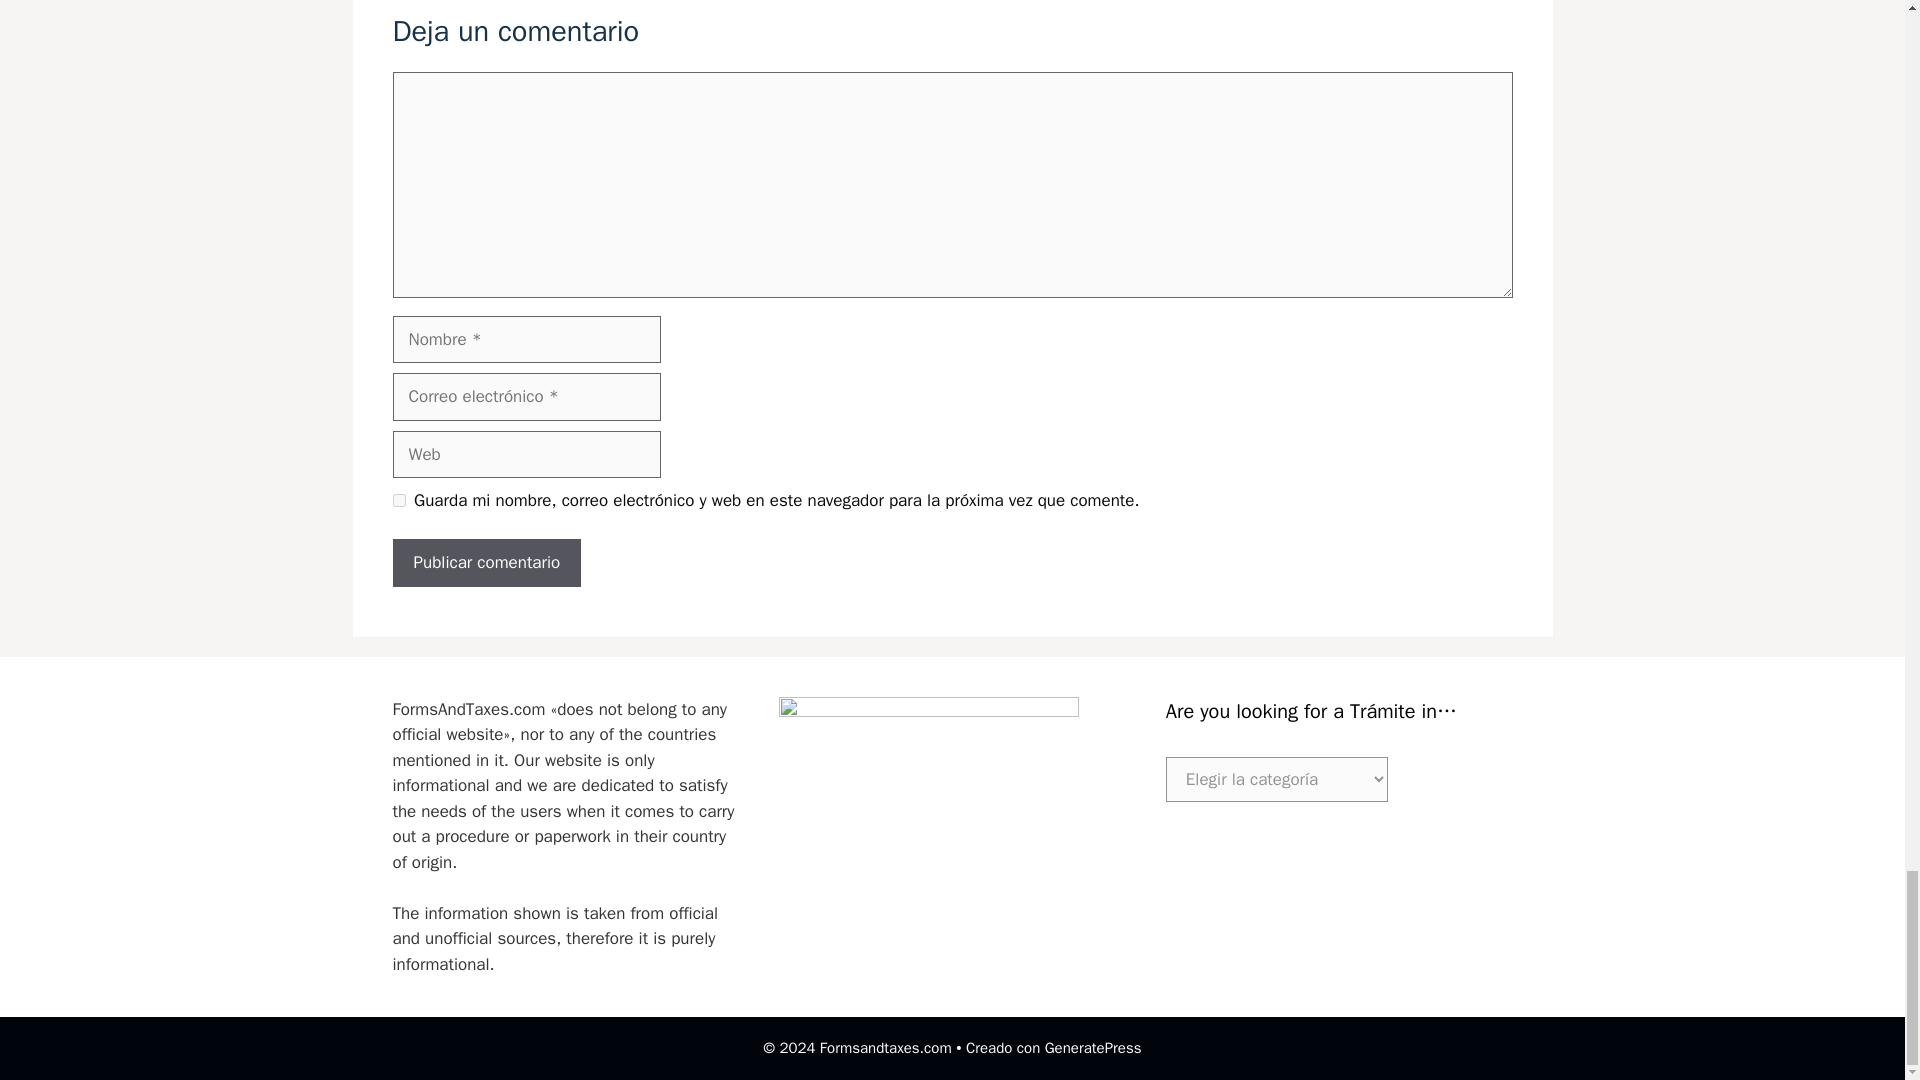 The image size is (1920, 1080). Describe the element at coordinates (1093, 1048) in the screenshot. I see `GeneratePress` at that location.